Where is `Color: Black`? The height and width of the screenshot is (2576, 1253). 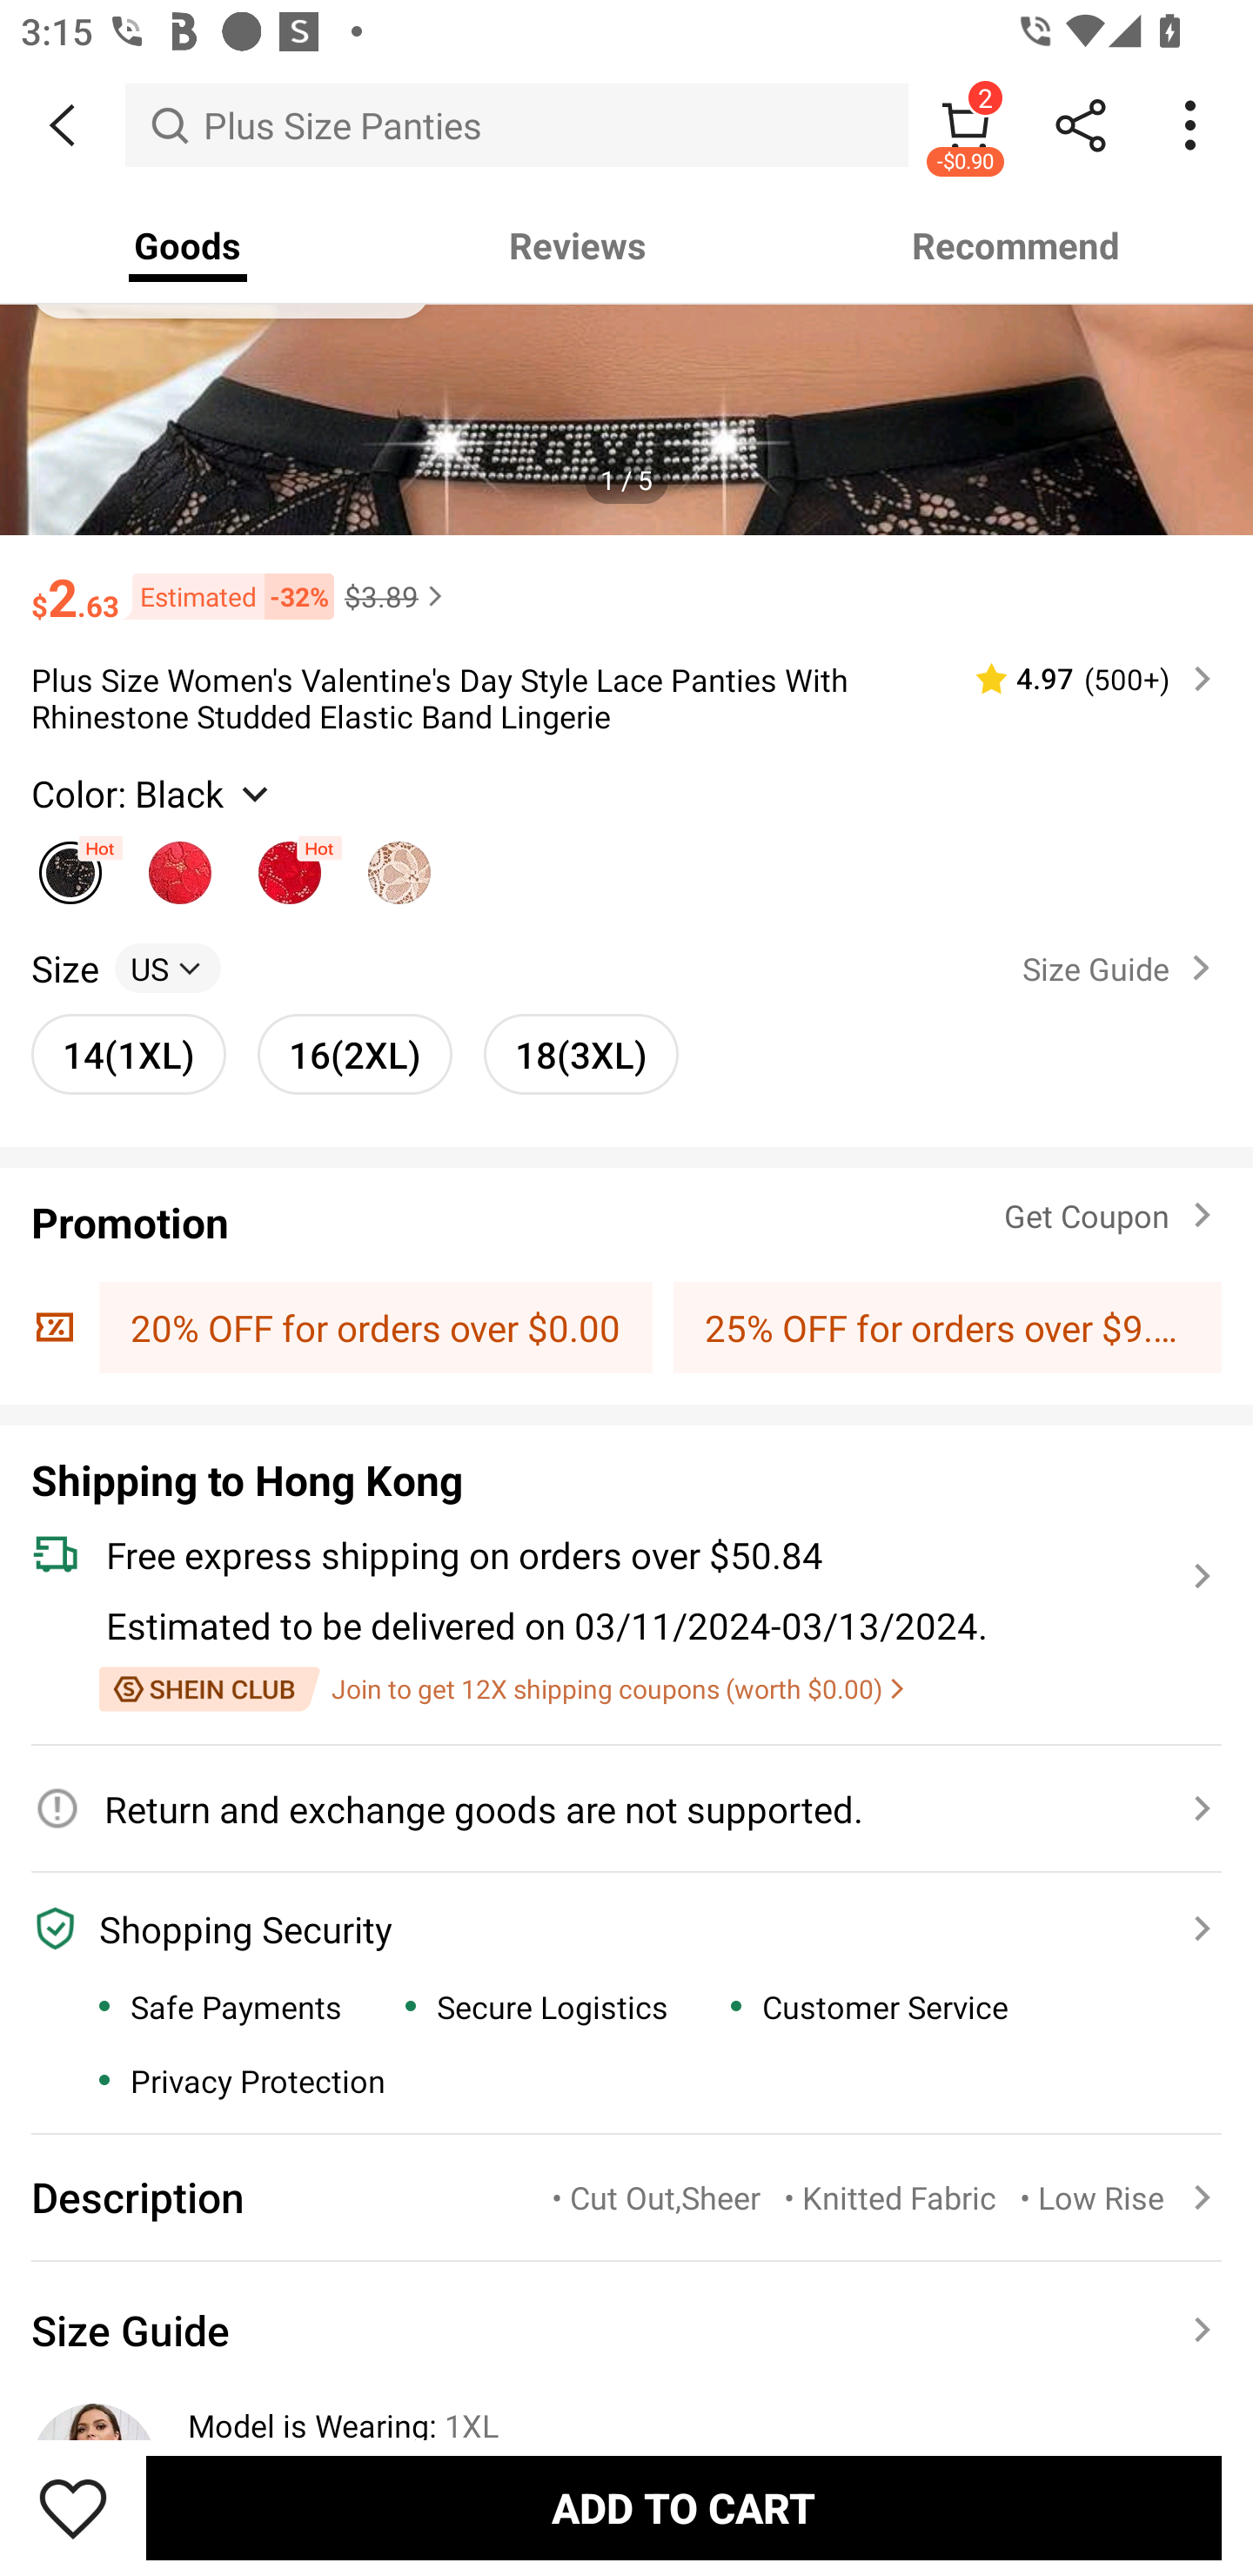
Color: Black is located at coordinates (153, 794).